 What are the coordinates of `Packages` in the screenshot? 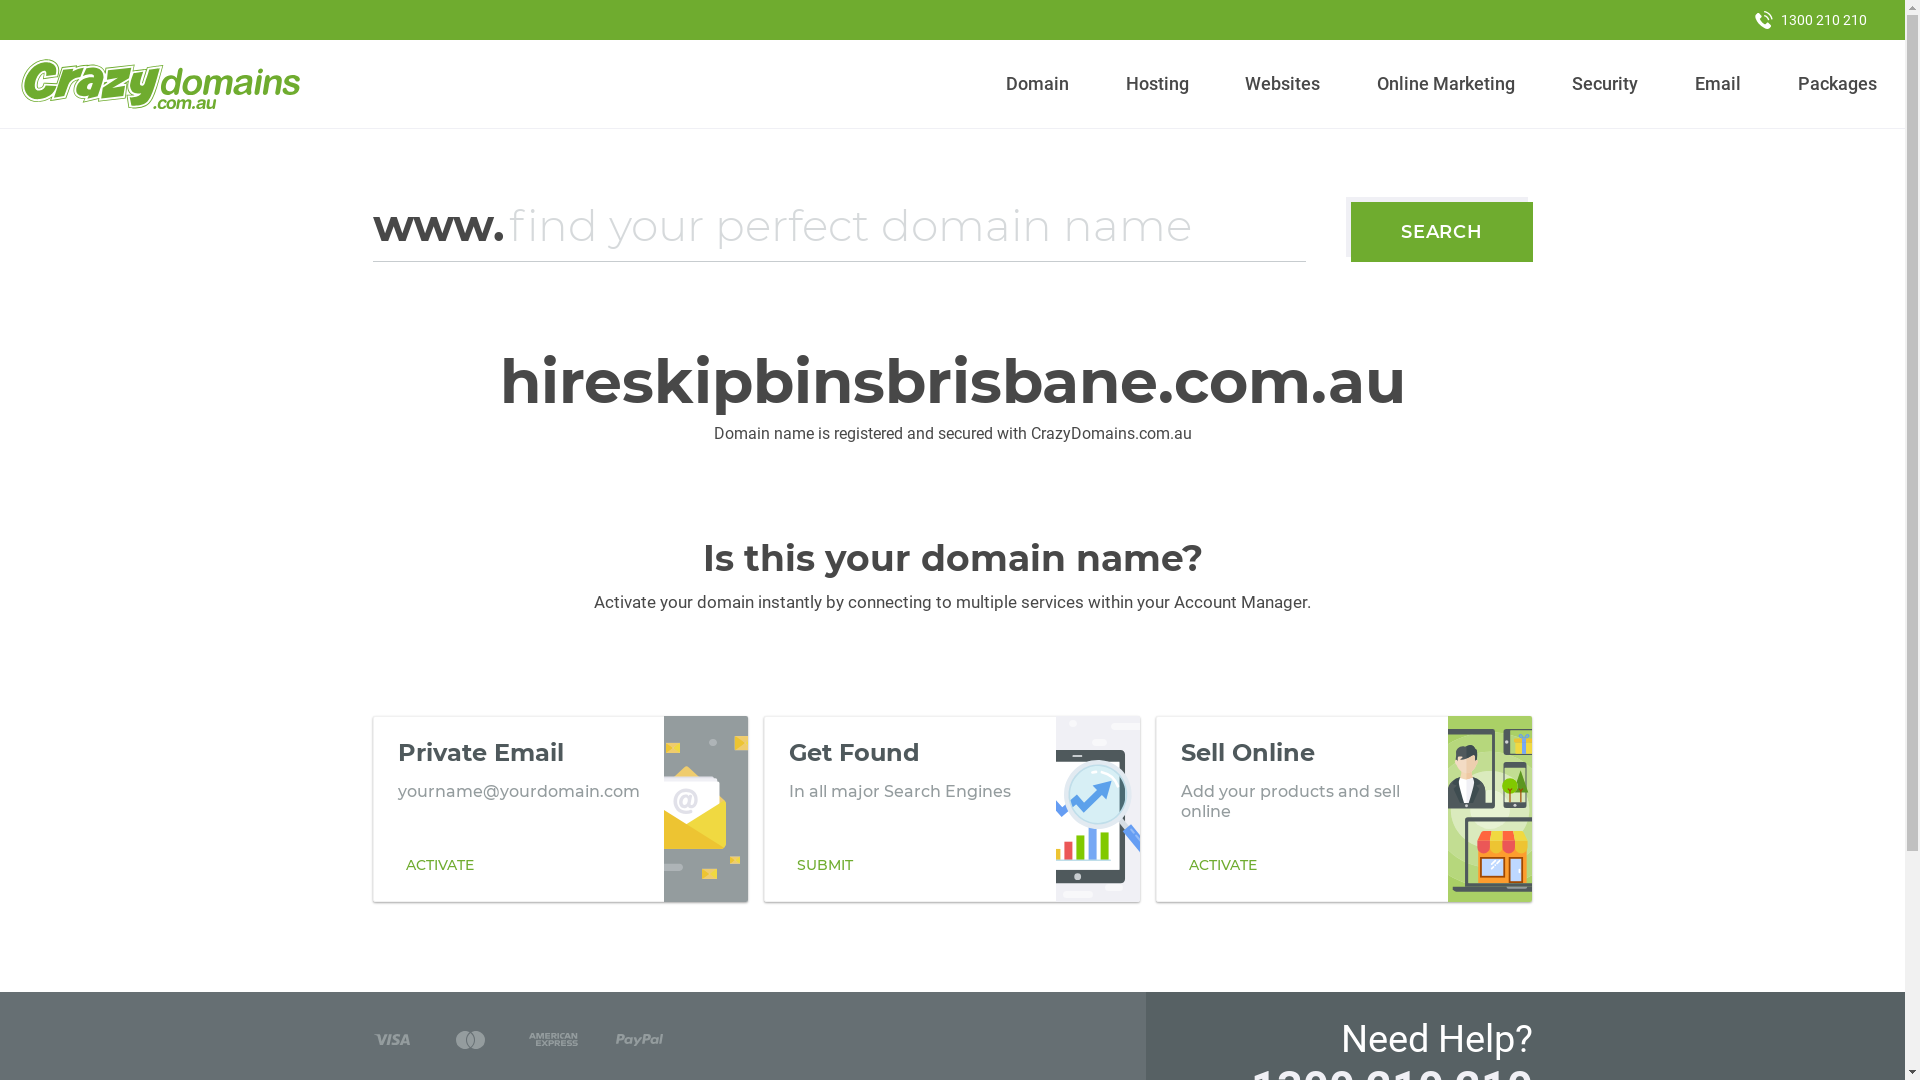 It's located at (1837, 84).